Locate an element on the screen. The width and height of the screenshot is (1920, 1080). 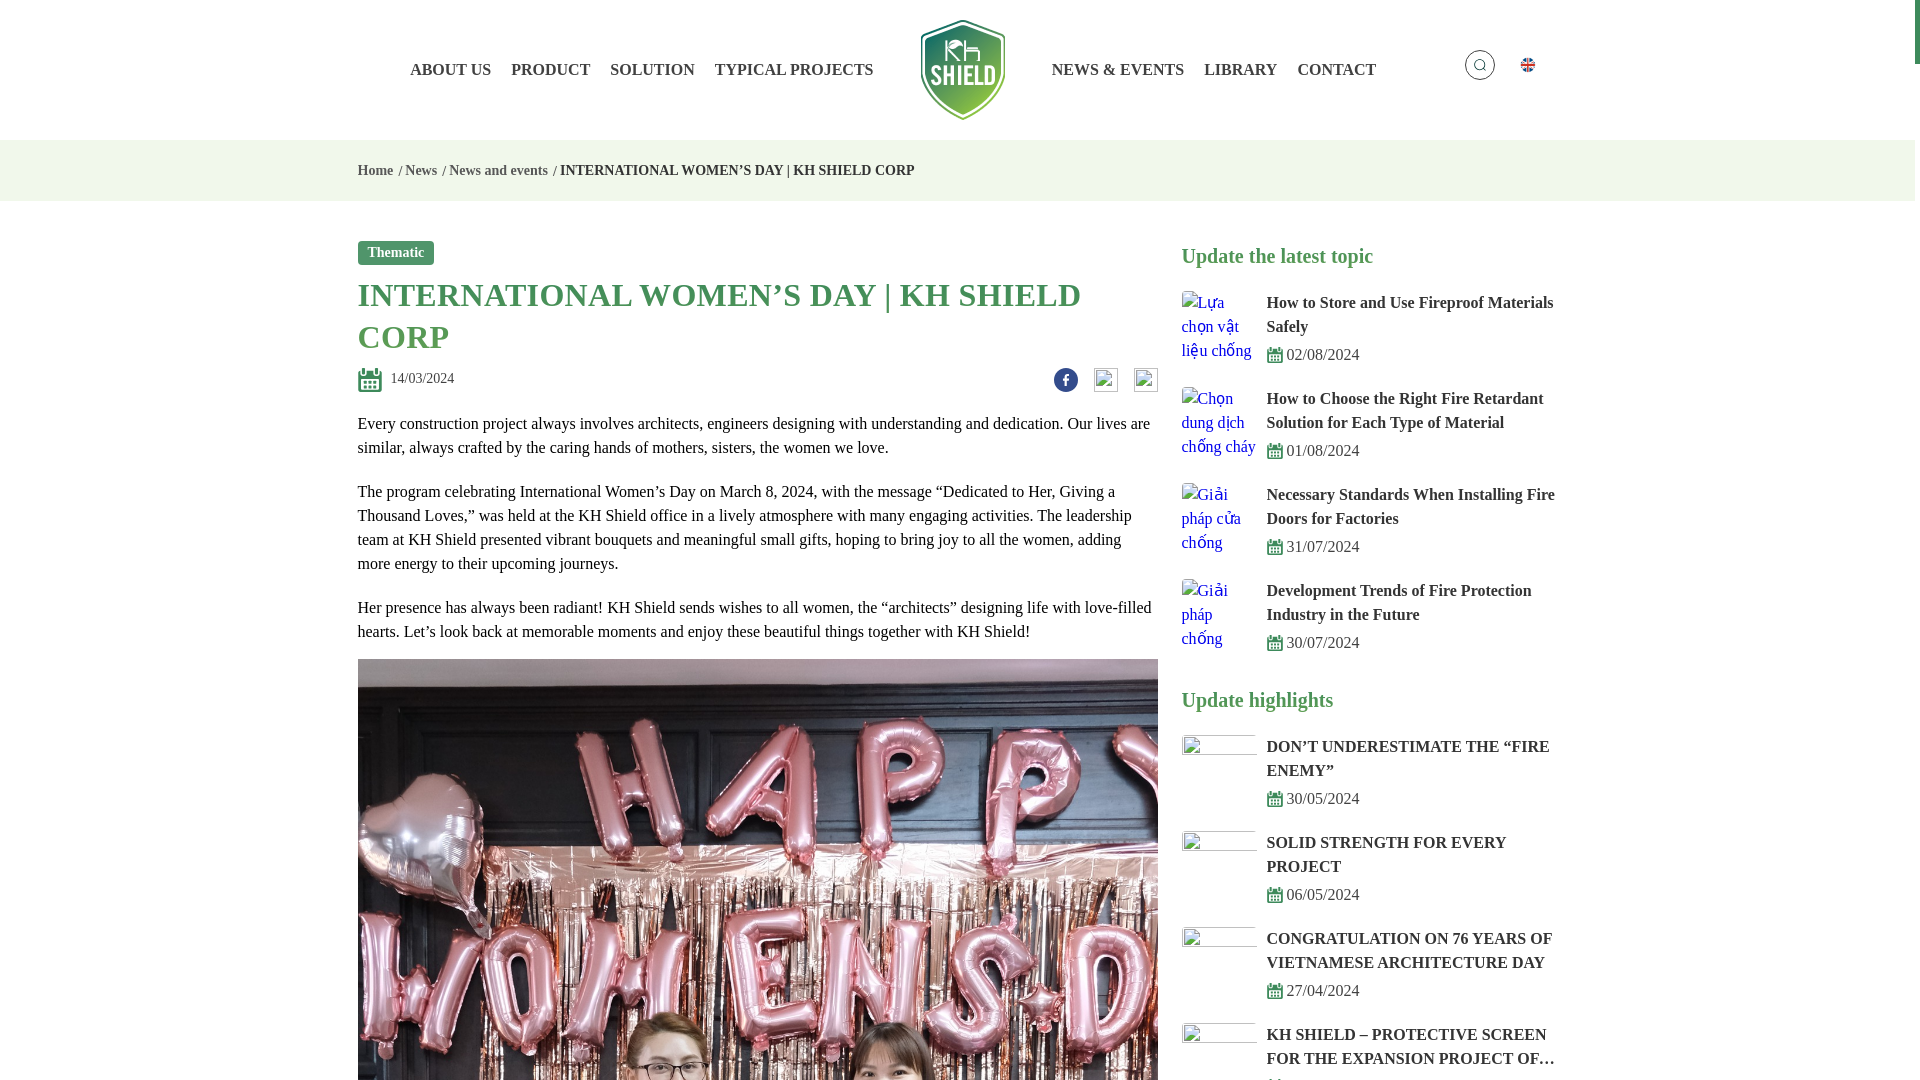
ABOUT US is located at coordinates (450, 68).